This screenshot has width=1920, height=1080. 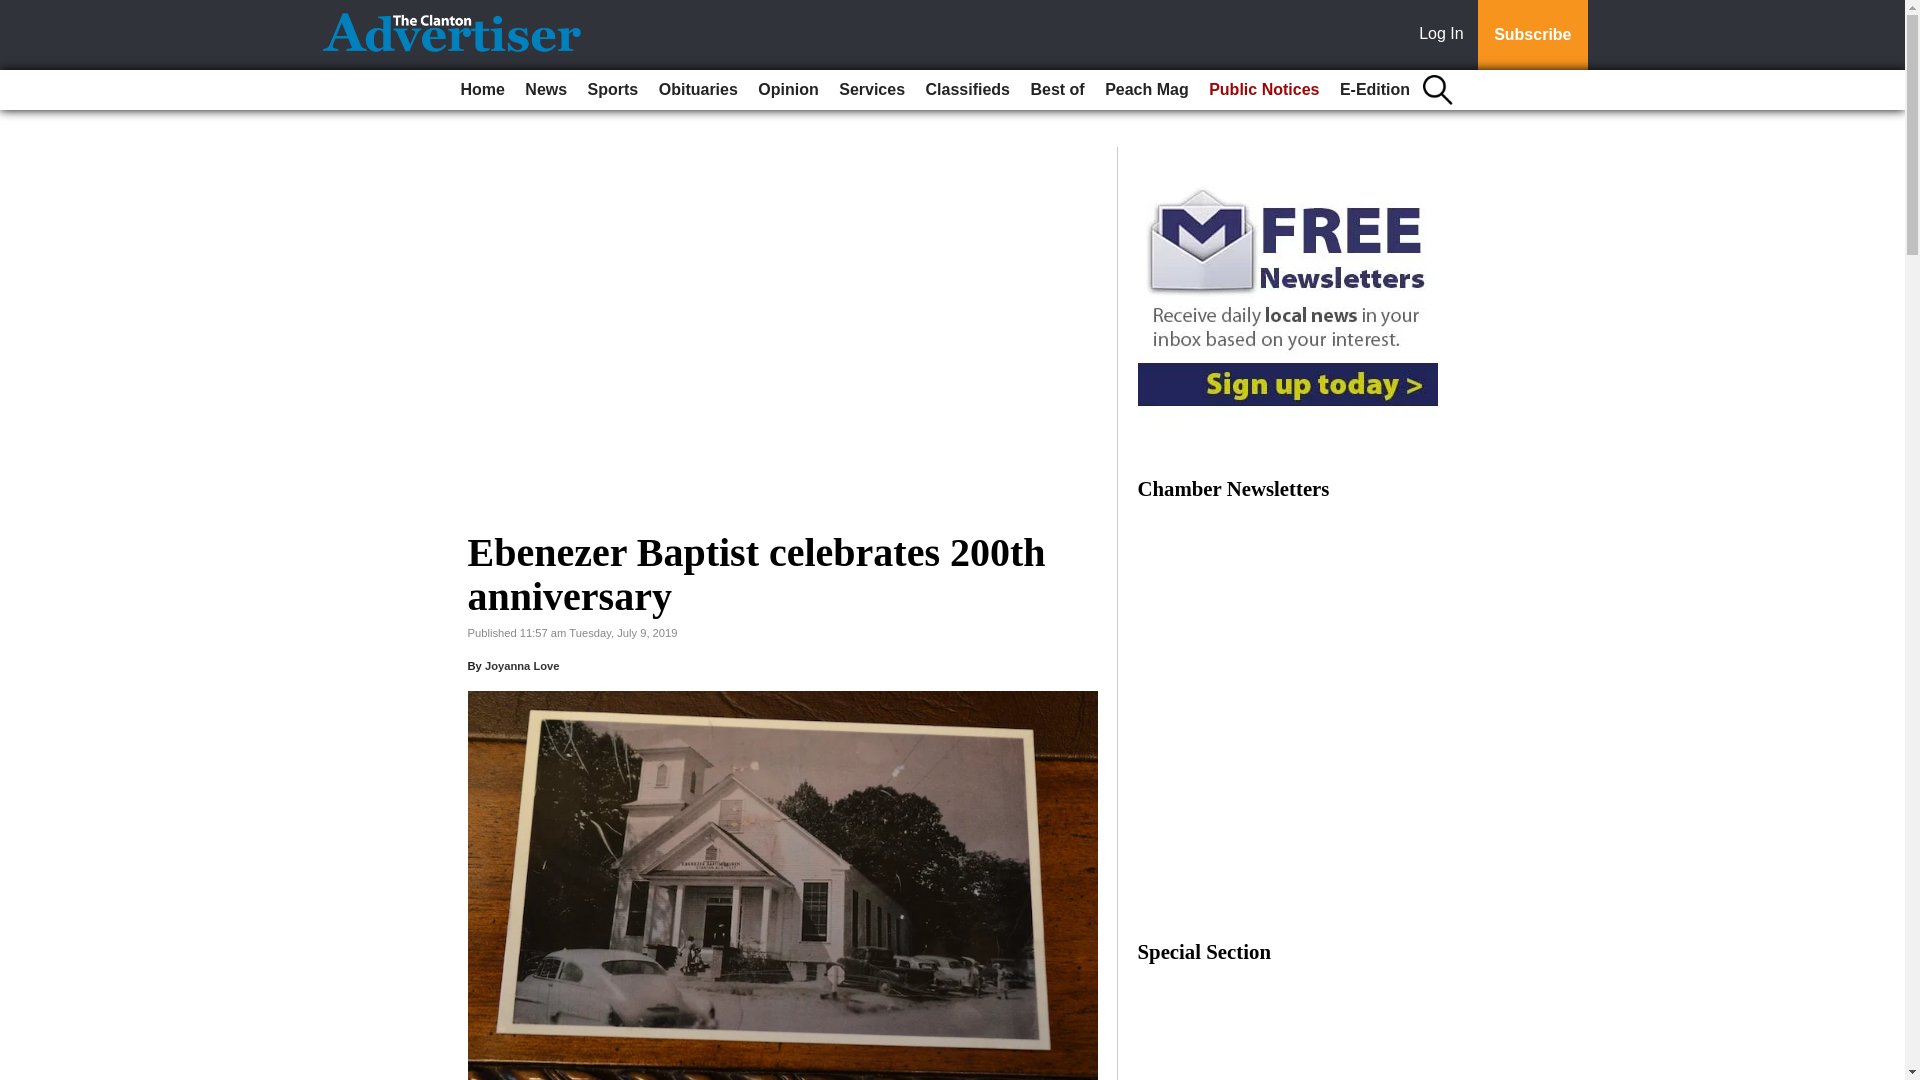 What do you see at coordinates (482, 90) in the screenshot?
I see `Home` at bounding box center [482, 90].